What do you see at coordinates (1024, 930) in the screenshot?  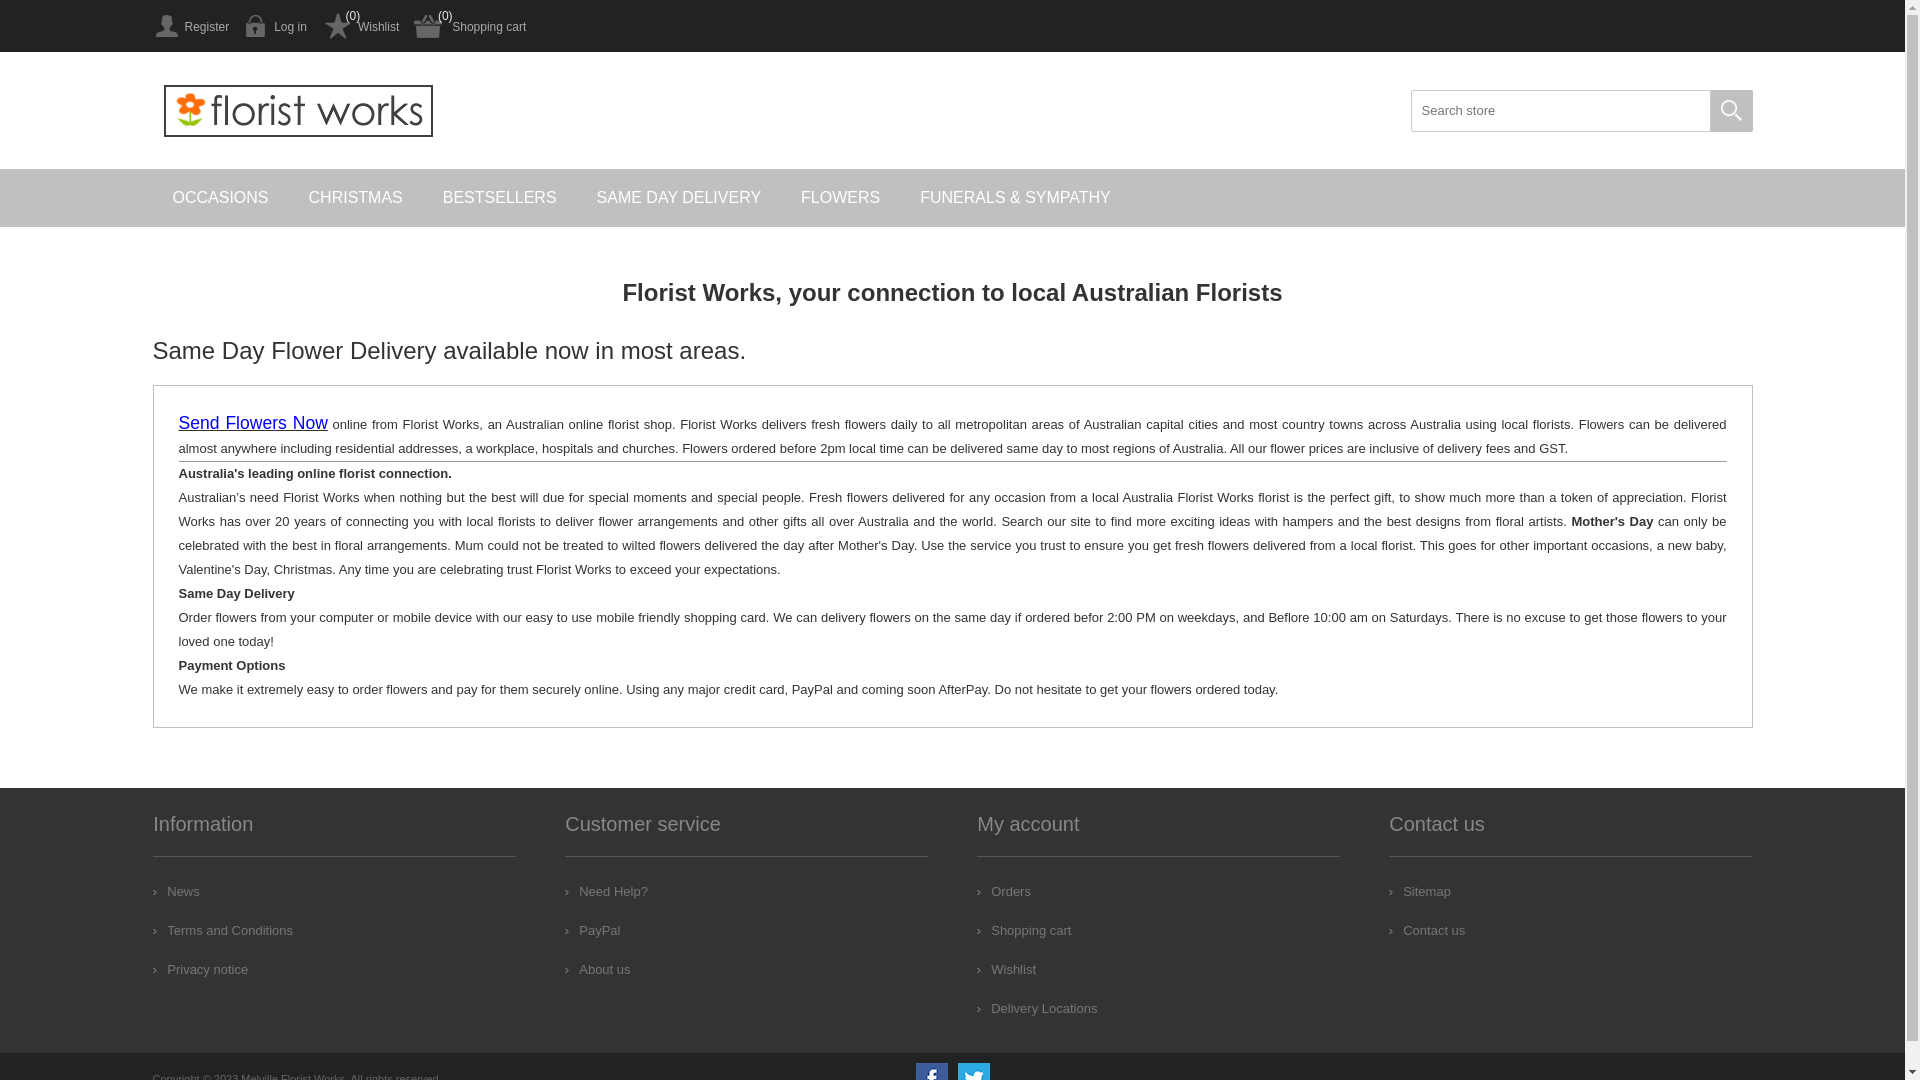 I see `Shopping cart` at bounding box center [1024, 930].